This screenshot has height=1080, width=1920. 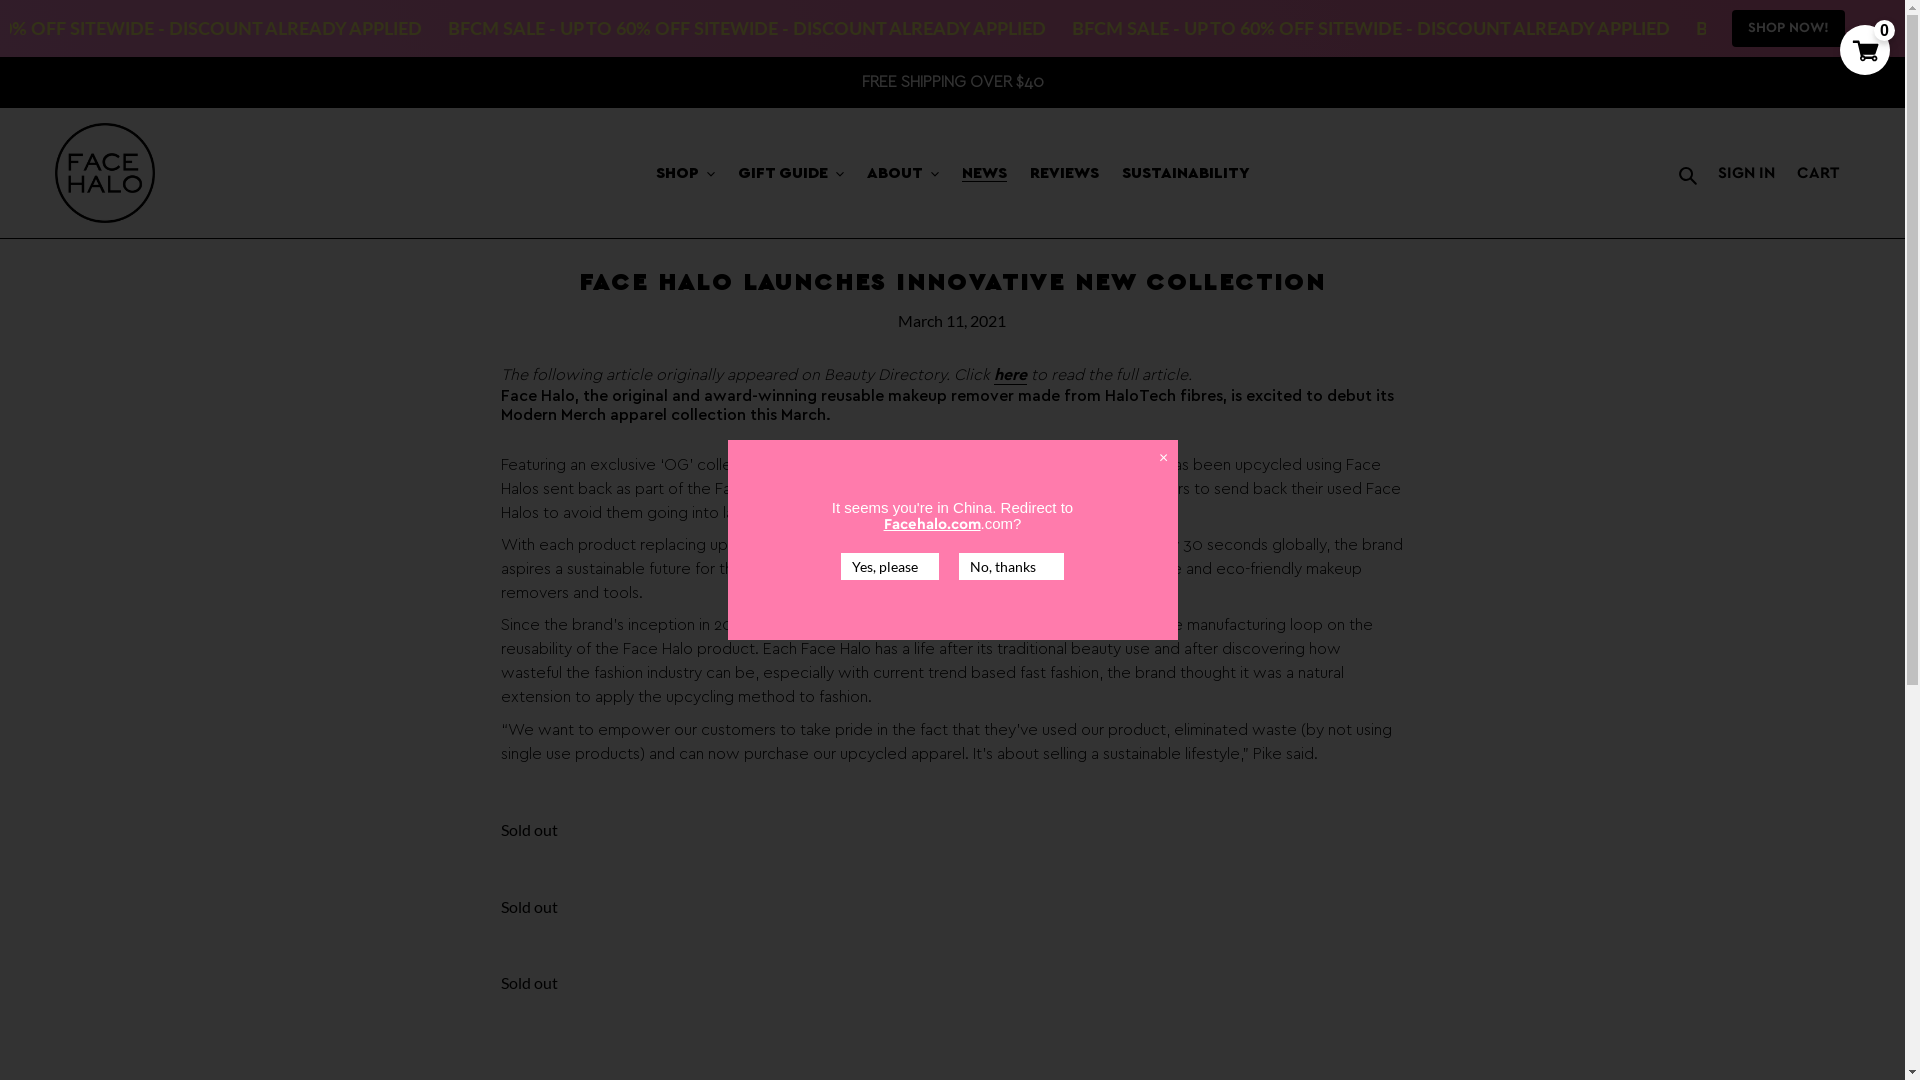 What do you see at coordinates (1865, 50) in the screenshot?
I see `0` at bounding box center [1865, 50].